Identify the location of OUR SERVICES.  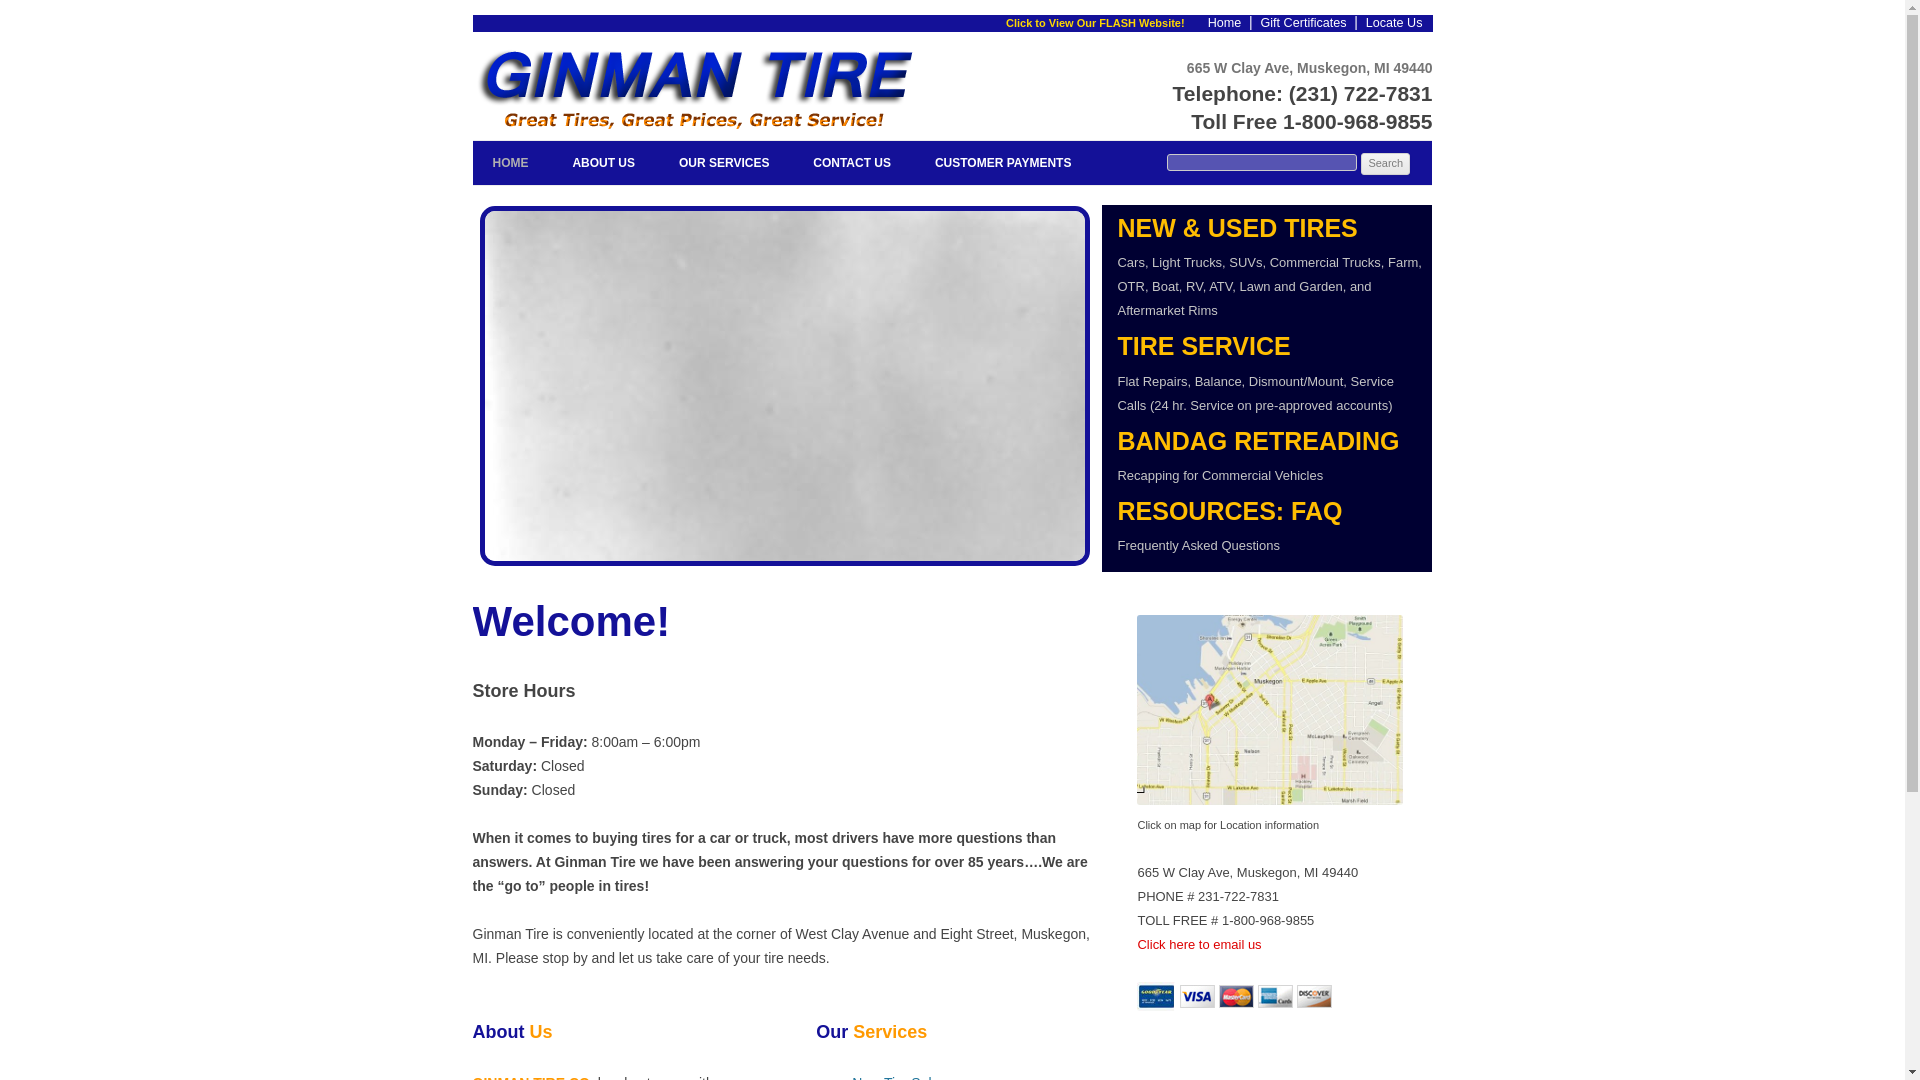
(851, 162).